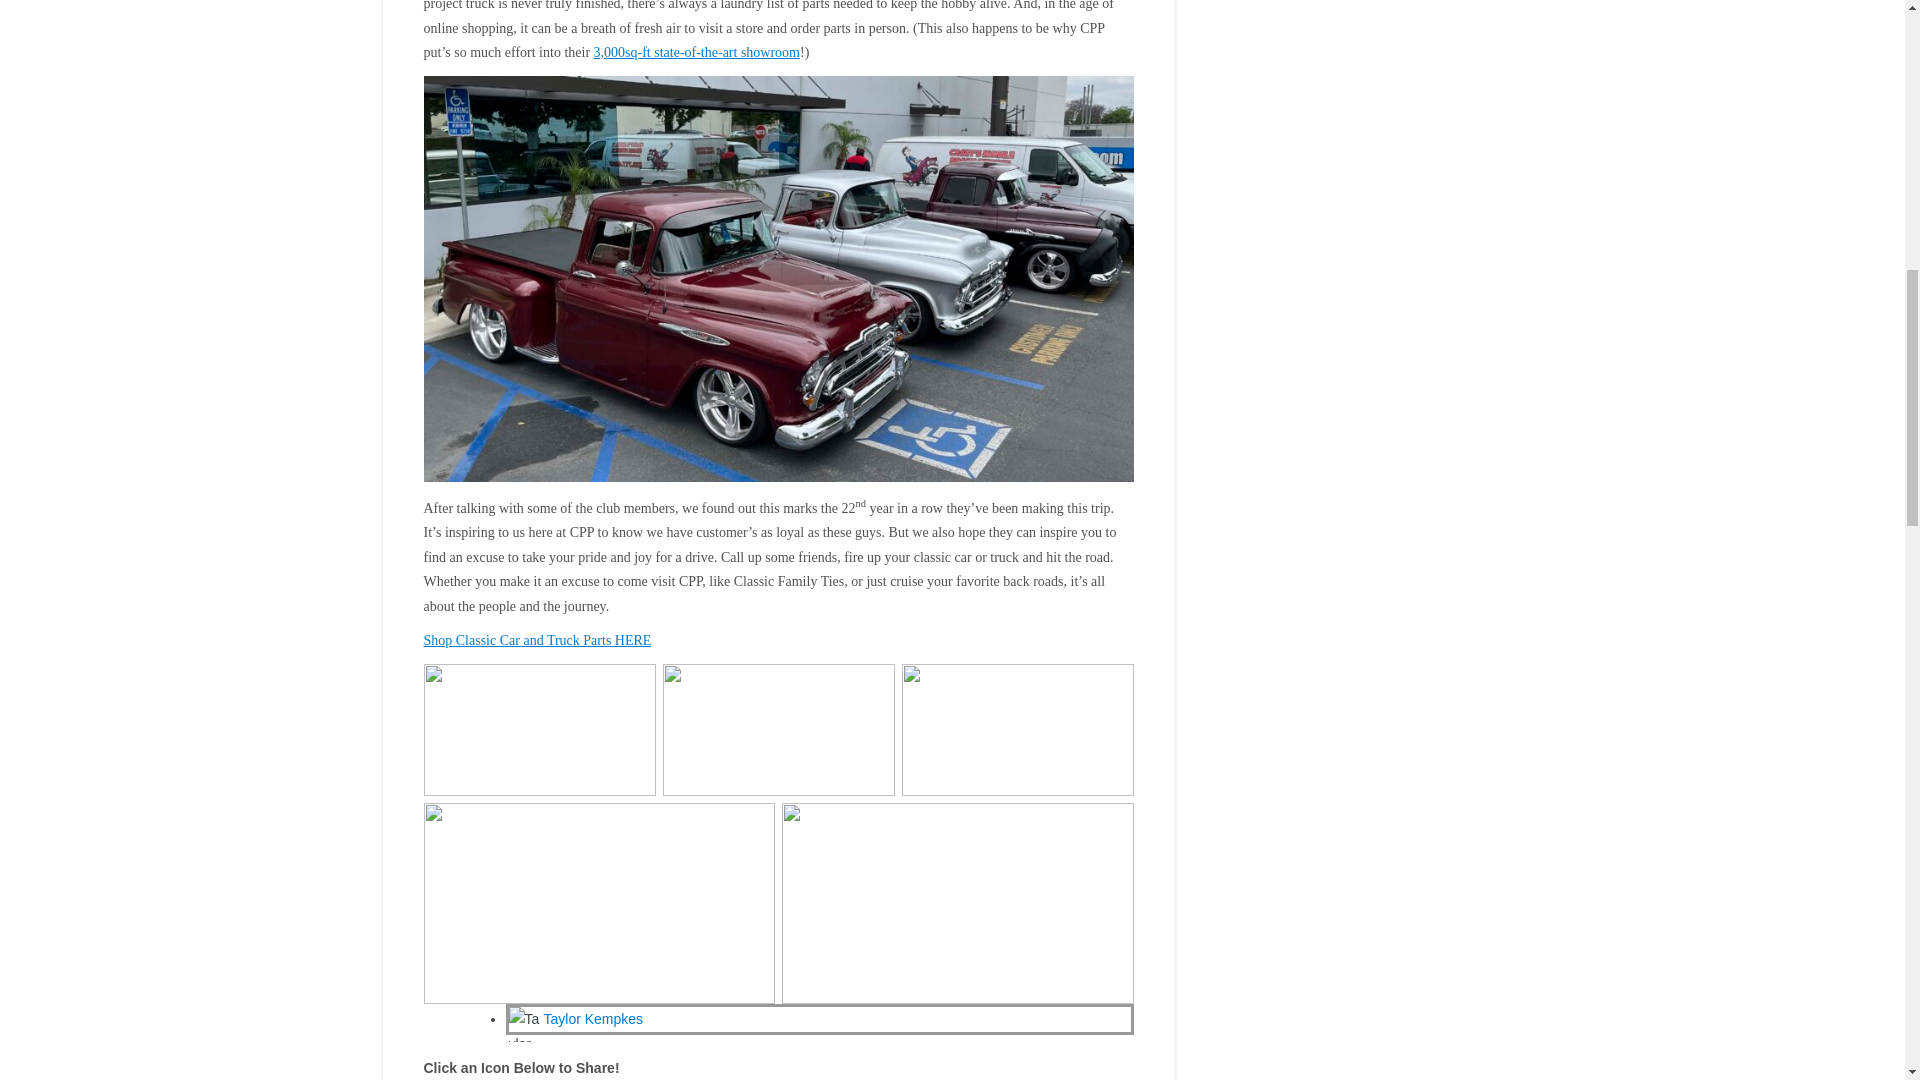  What do you see at coordinates (696, 52) in the screenshot?
I see `3,000sq-ft state-of-the-art showroom` at bounding box center [696, 52].